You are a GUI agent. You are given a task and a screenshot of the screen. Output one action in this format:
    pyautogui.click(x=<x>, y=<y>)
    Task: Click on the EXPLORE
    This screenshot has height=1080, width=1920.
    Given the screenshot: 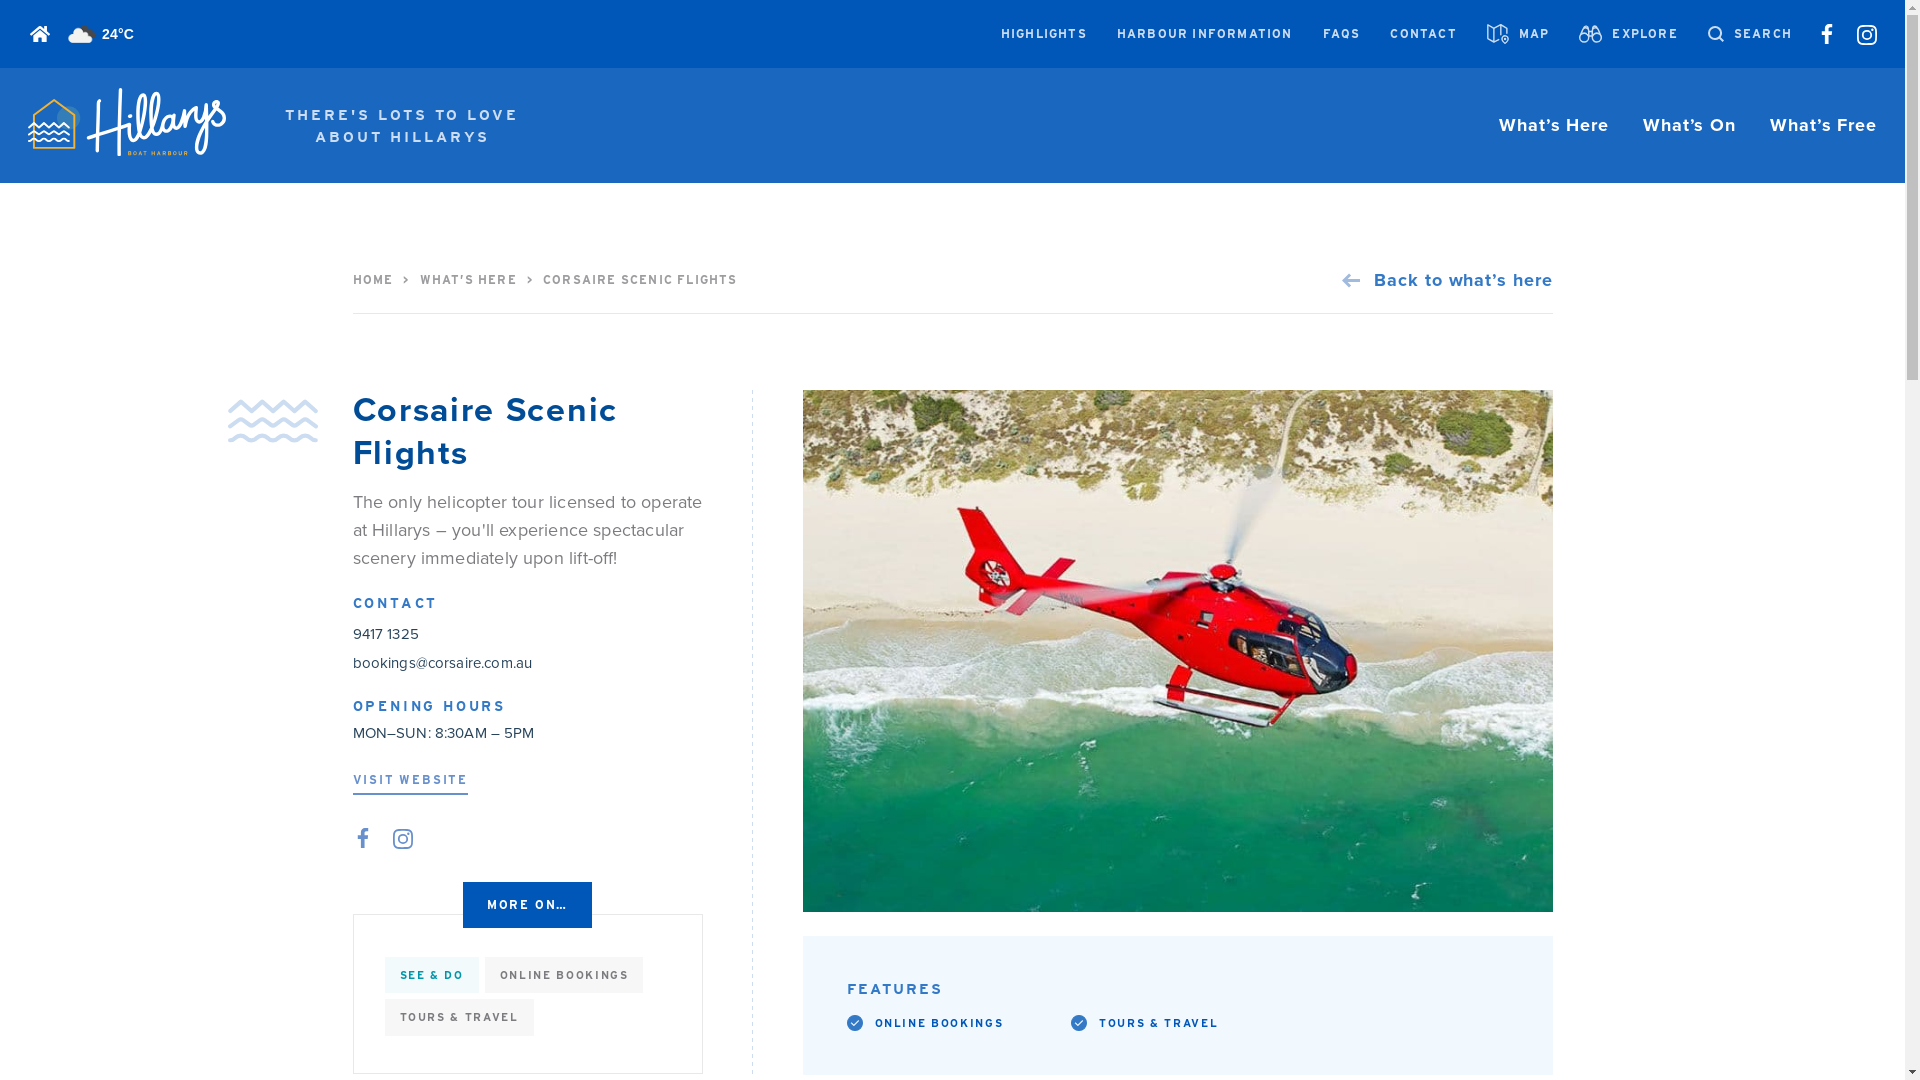 What is the action you would take?
    pyautogui.click(x=1628, y=34)
    